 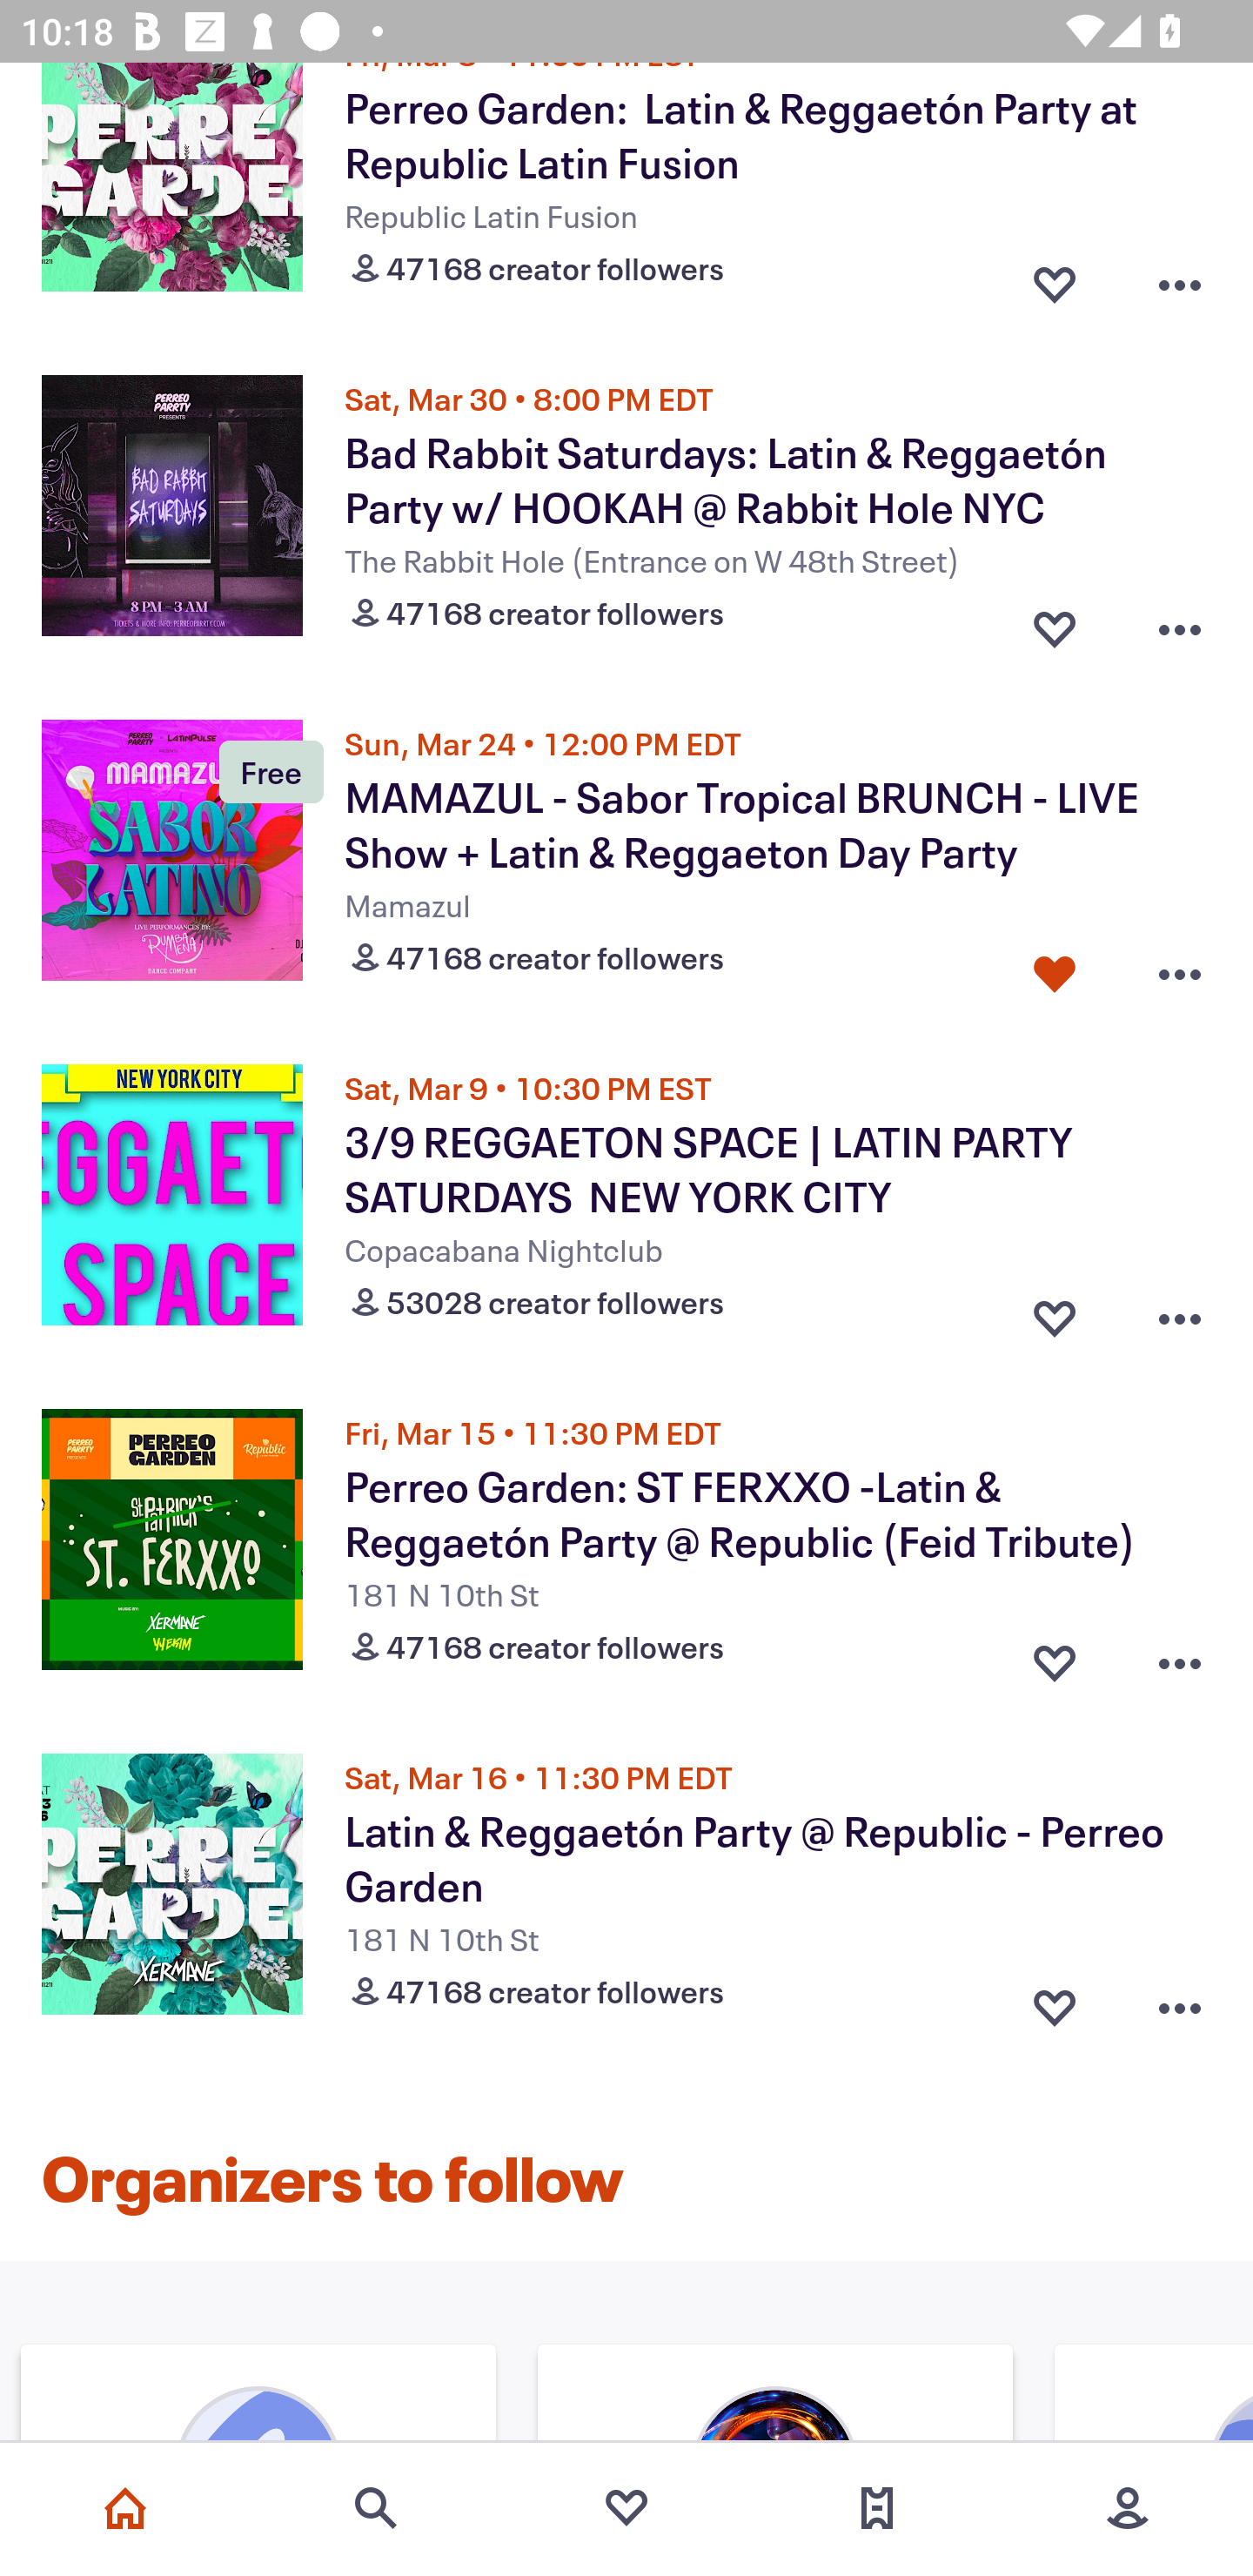 What do you see at coordinates (1055, 277) in the screenshot?
I see `Favorite button` at bounding box center [1055, 277].